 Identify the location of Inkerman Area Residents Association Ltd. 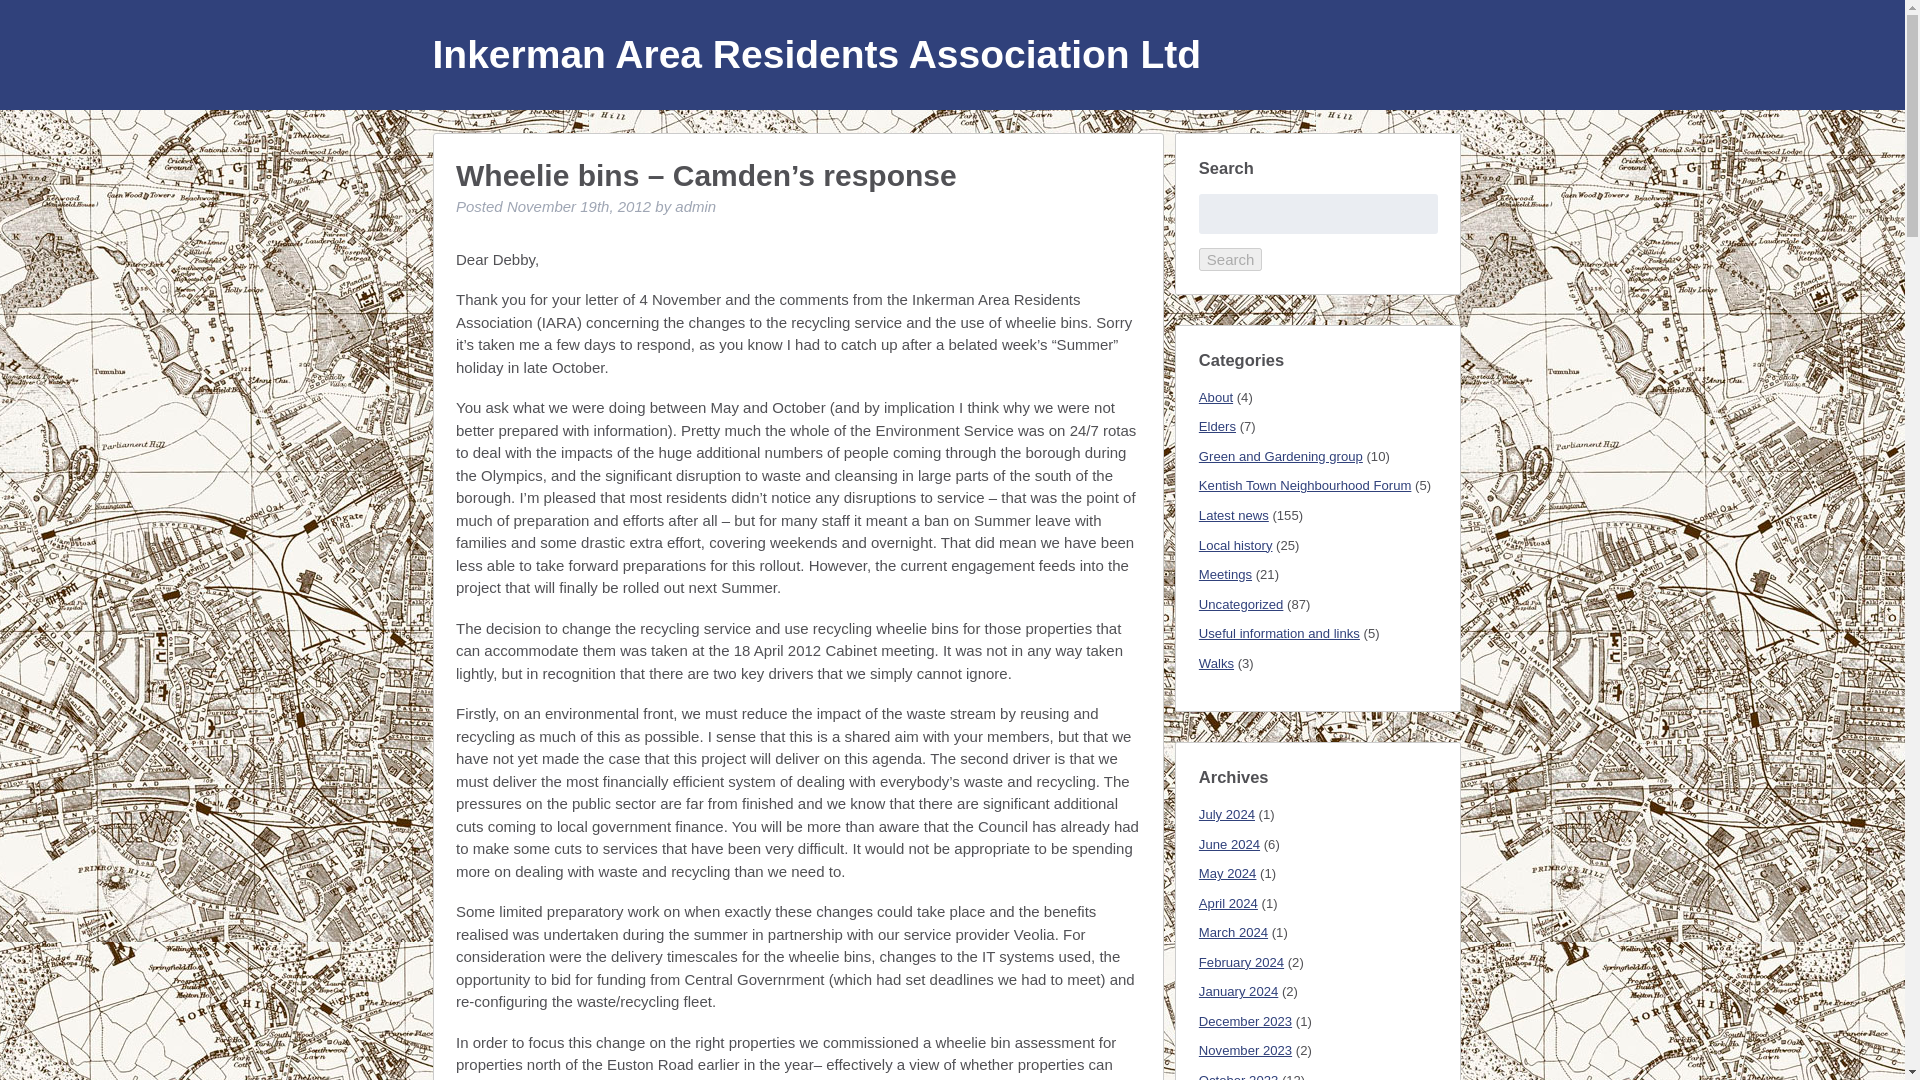
(816, 54).